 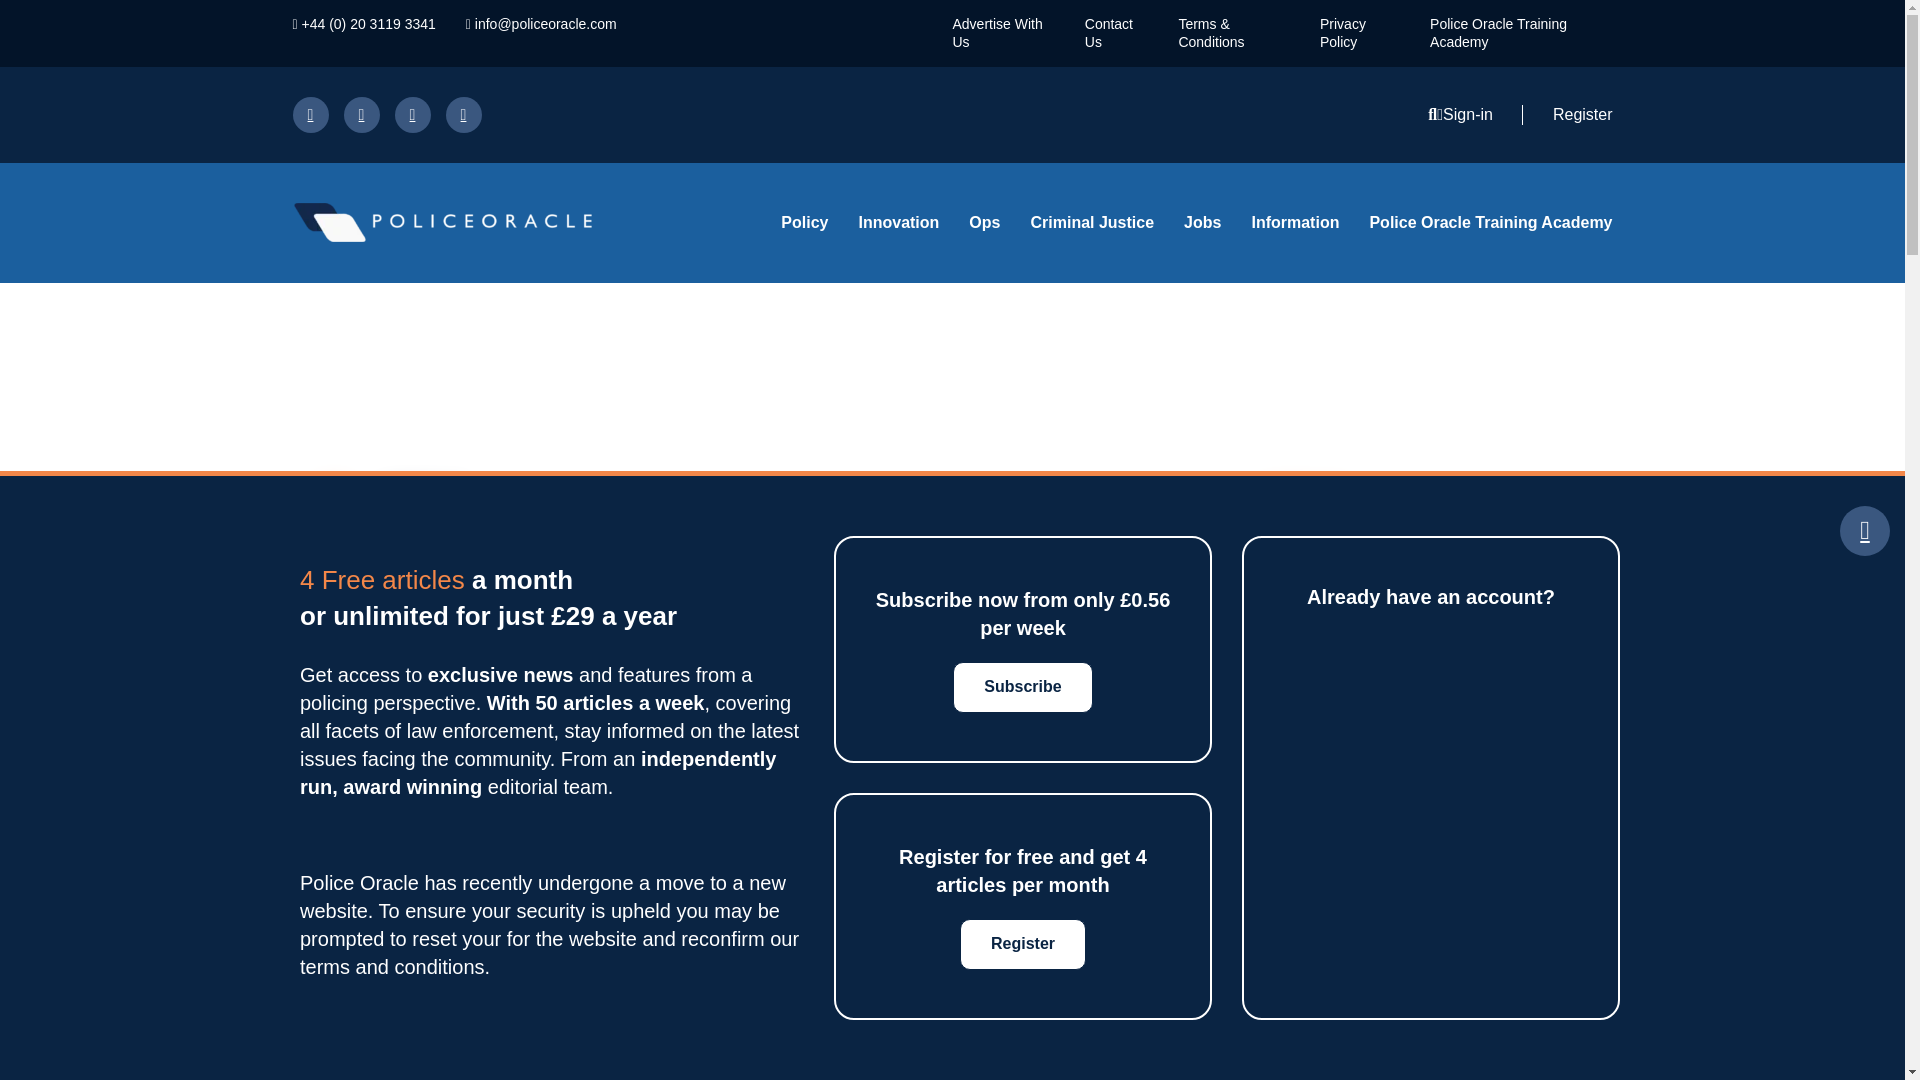 What do you see at coordinates (1574, 114) in the screenshot?
I see `Register` at bounding box center [1574, 114].